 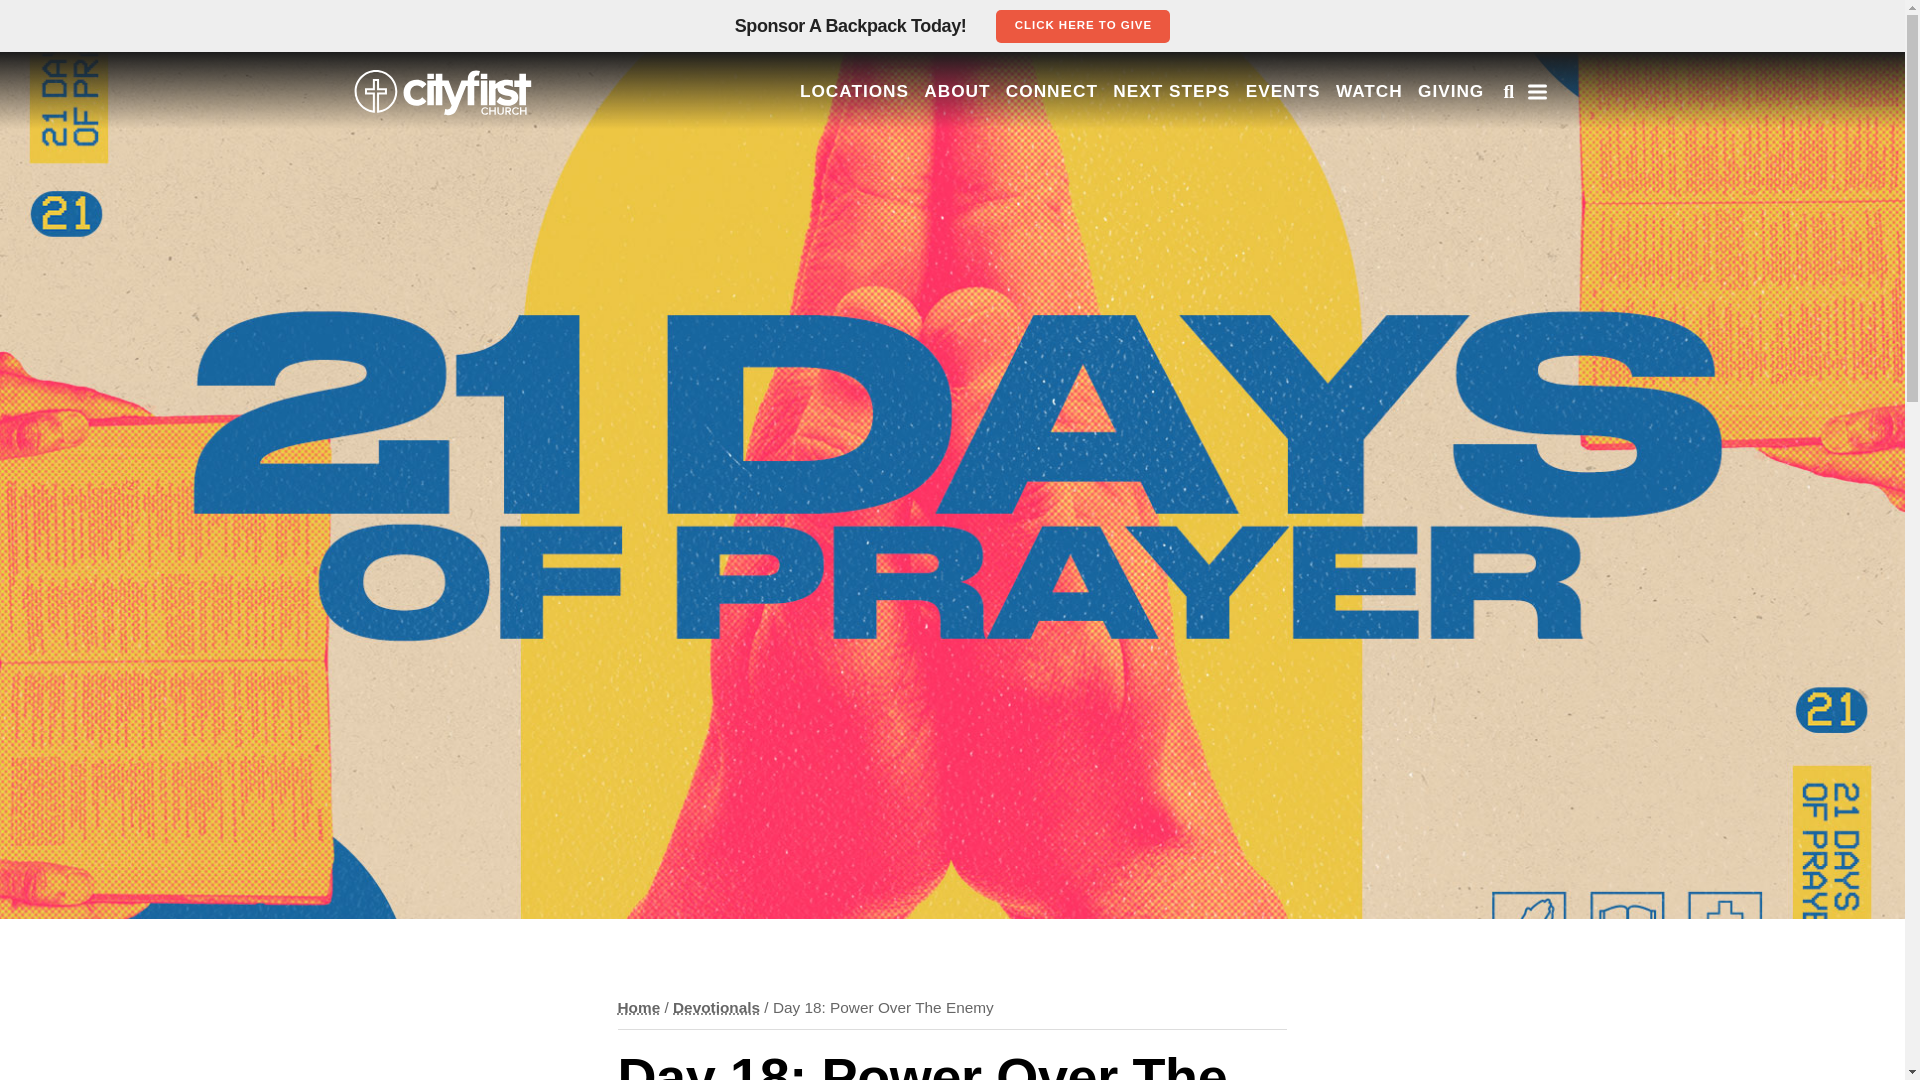 What do you see at coordinates (1082, 26) in the screenshot?
I see `CLICK HERE TO GIVE` at bounding box center [1082, 26].